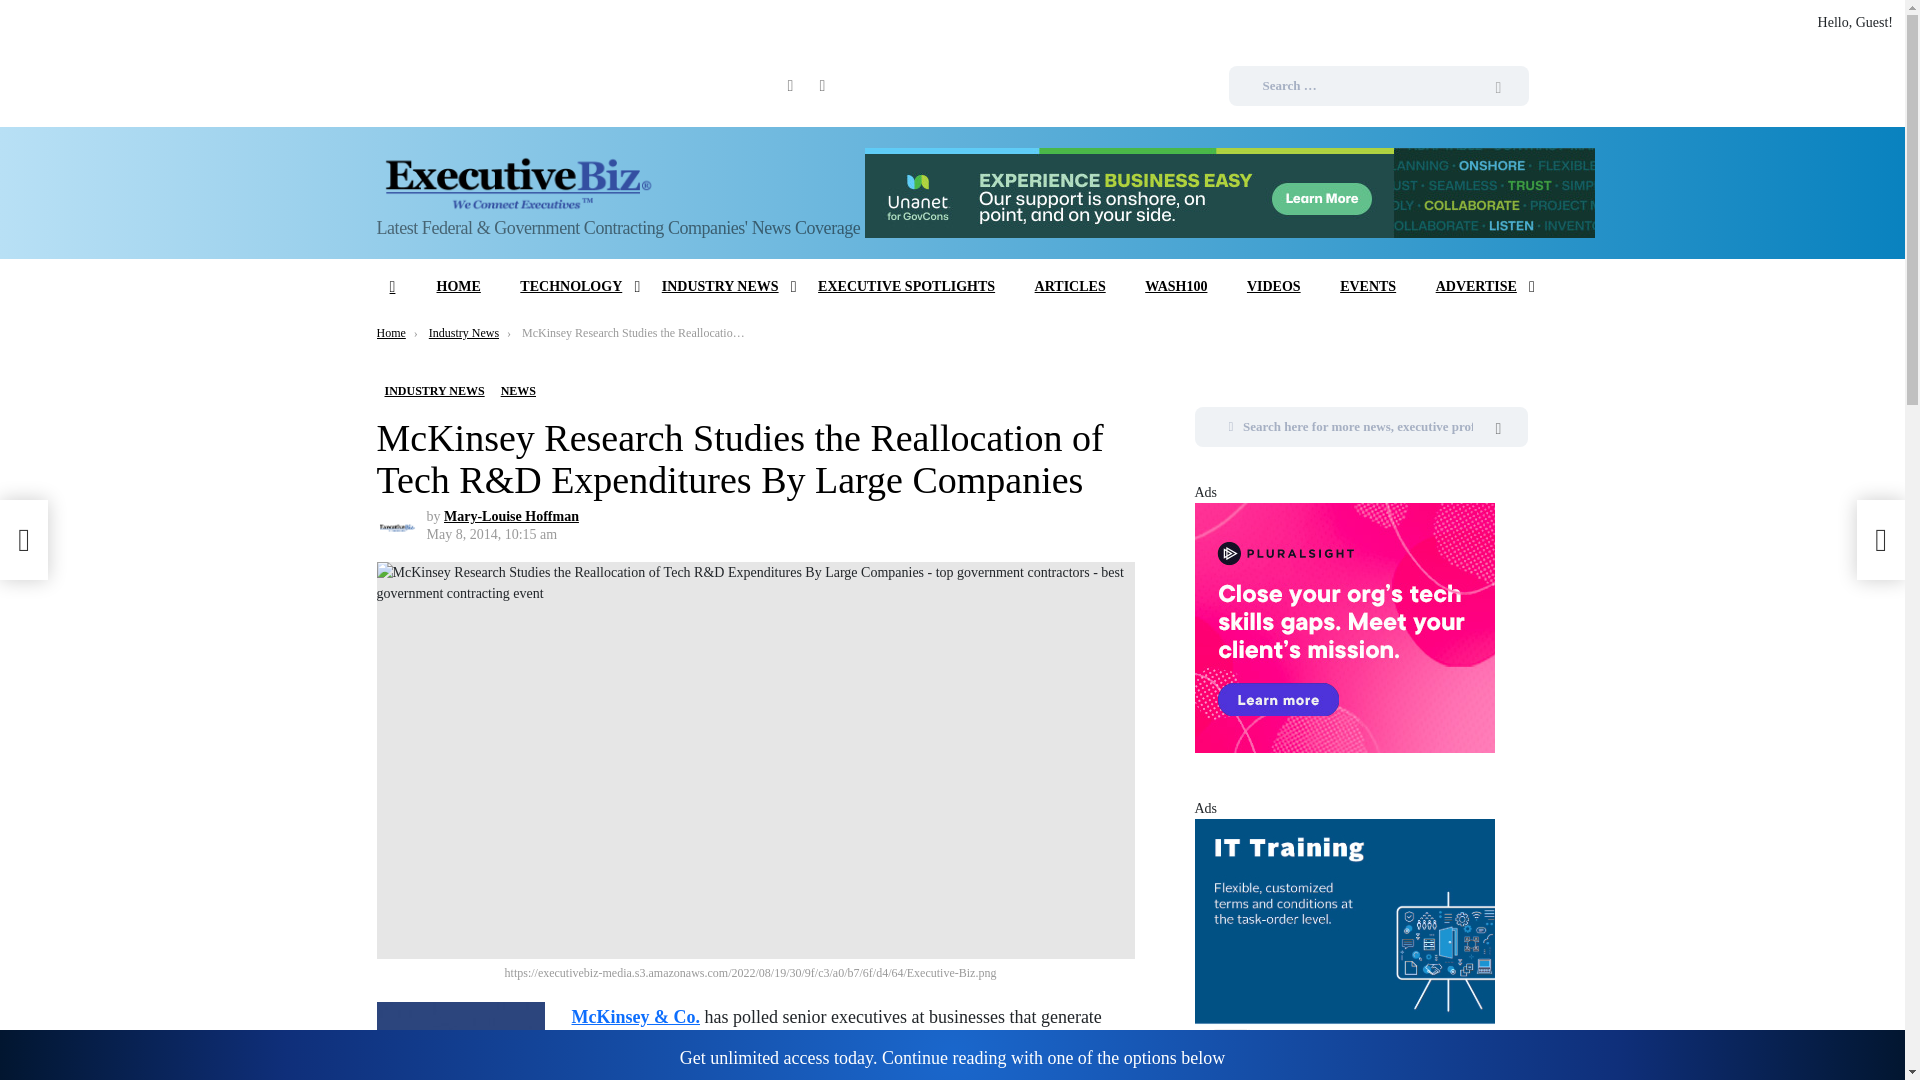 The image size is (1920, 1080). Describe the element at coordinates (458, 287) in the screenshot. I see `HOME` at that location.